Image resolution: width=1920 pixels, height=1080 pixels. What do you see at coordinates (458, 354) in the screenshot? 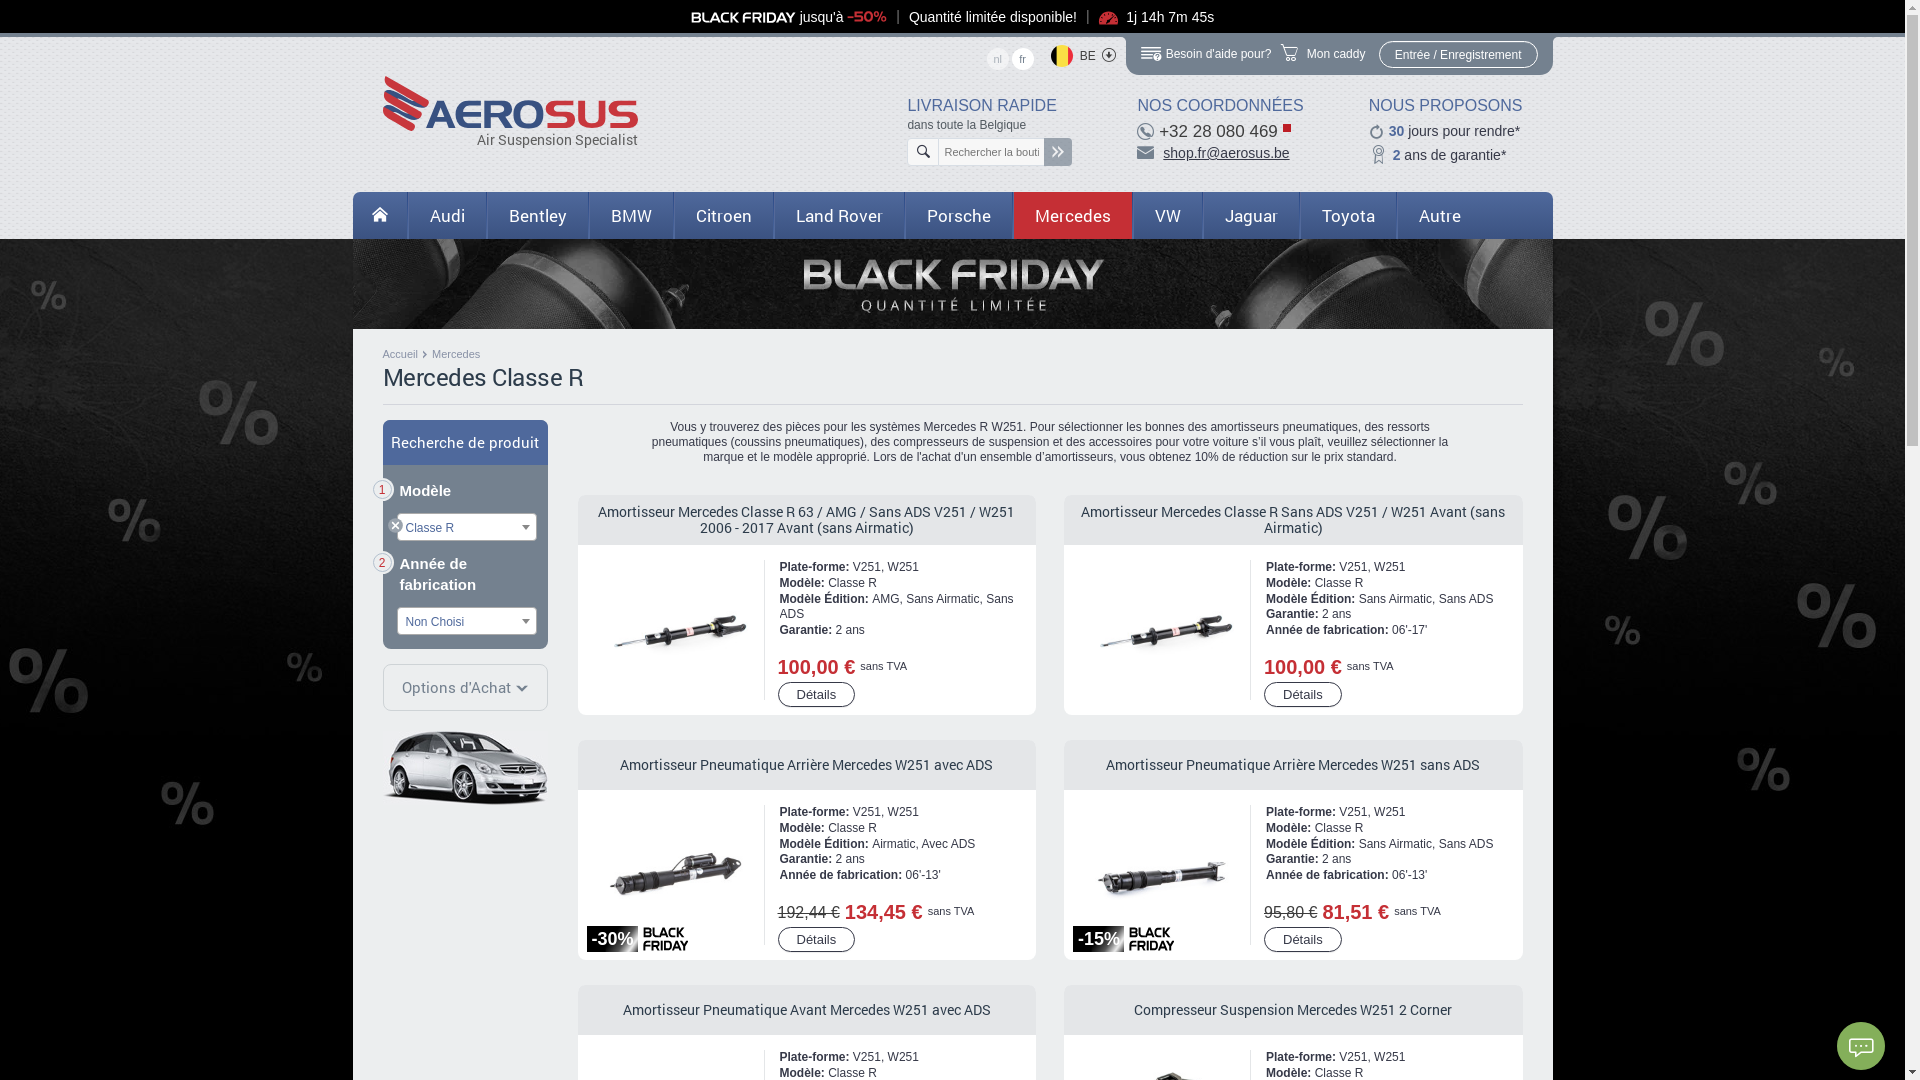
I see `Mercedes` at bounding box center [458, 354].